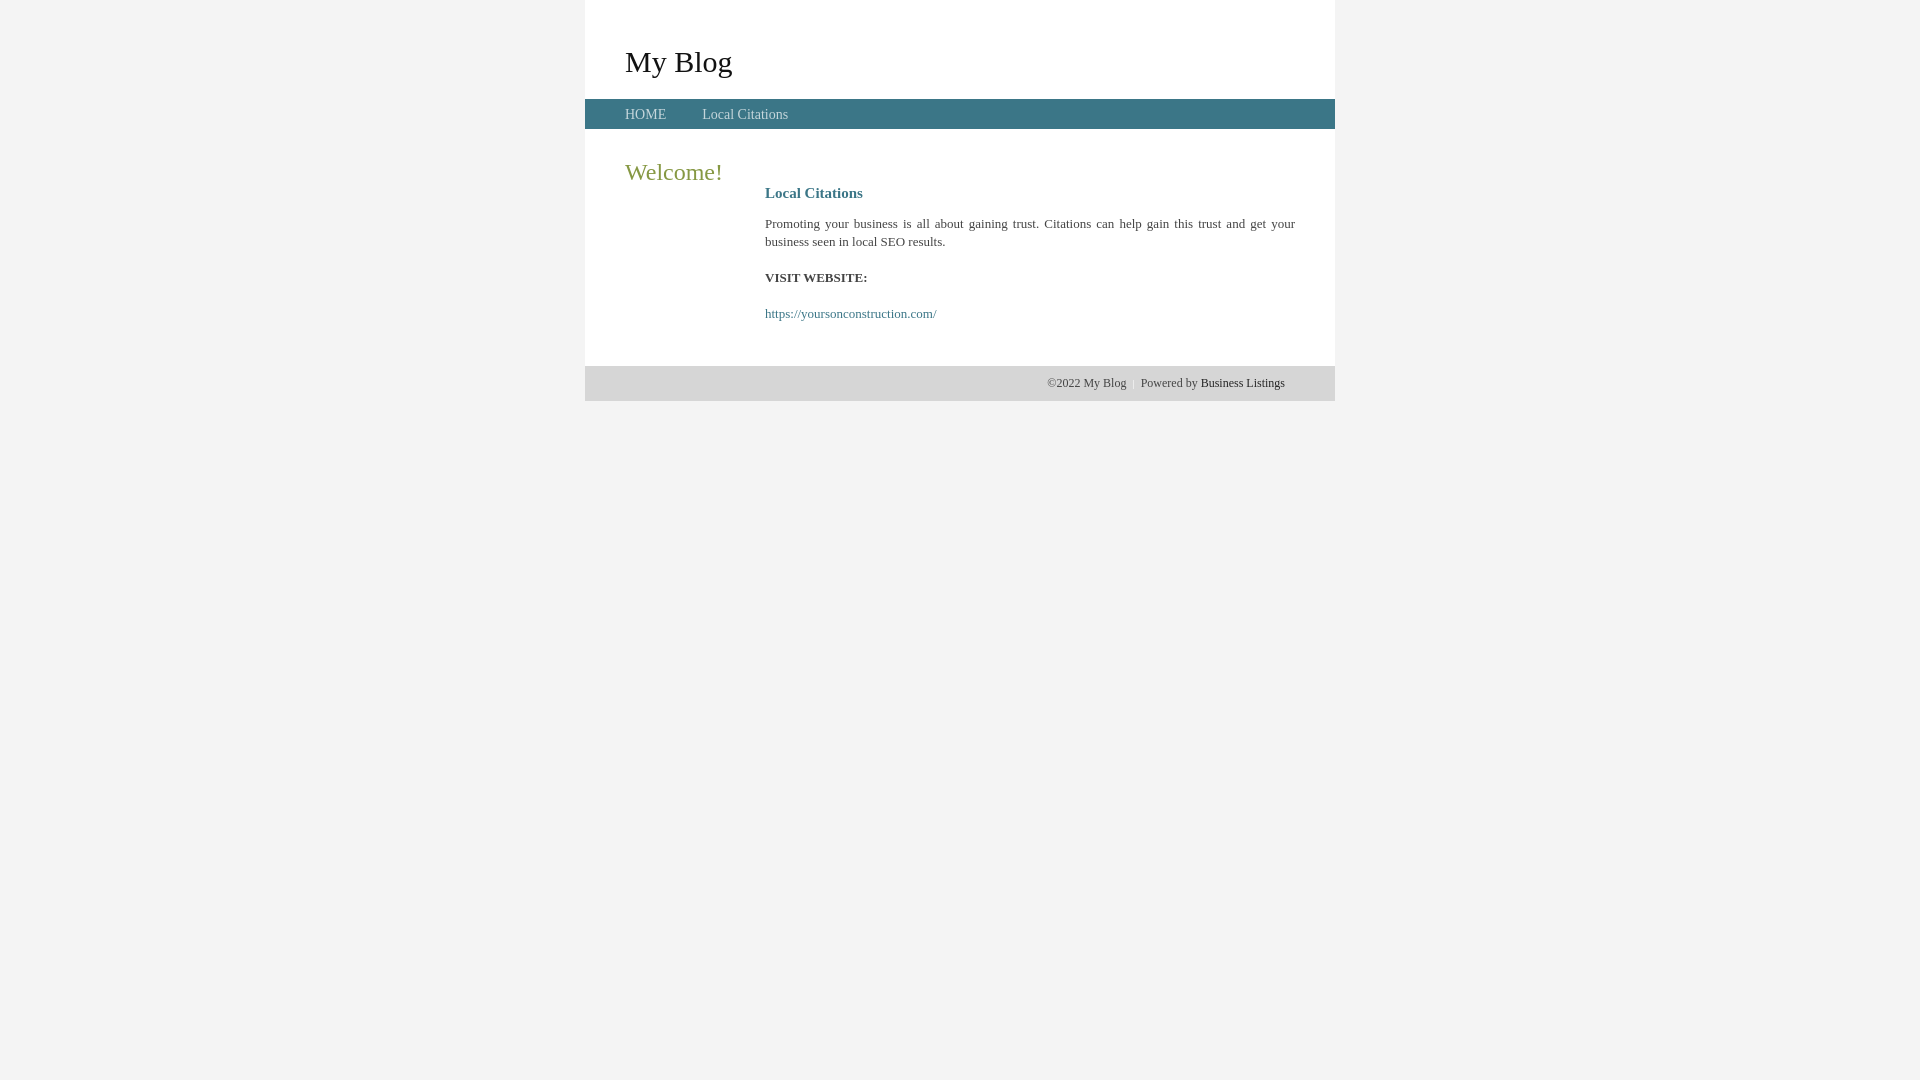 The height and width of the screenshot is (1080, 1920). Describe the element at coordinates (745, 114) in the screenshot. I see `Local Citations` at that location.